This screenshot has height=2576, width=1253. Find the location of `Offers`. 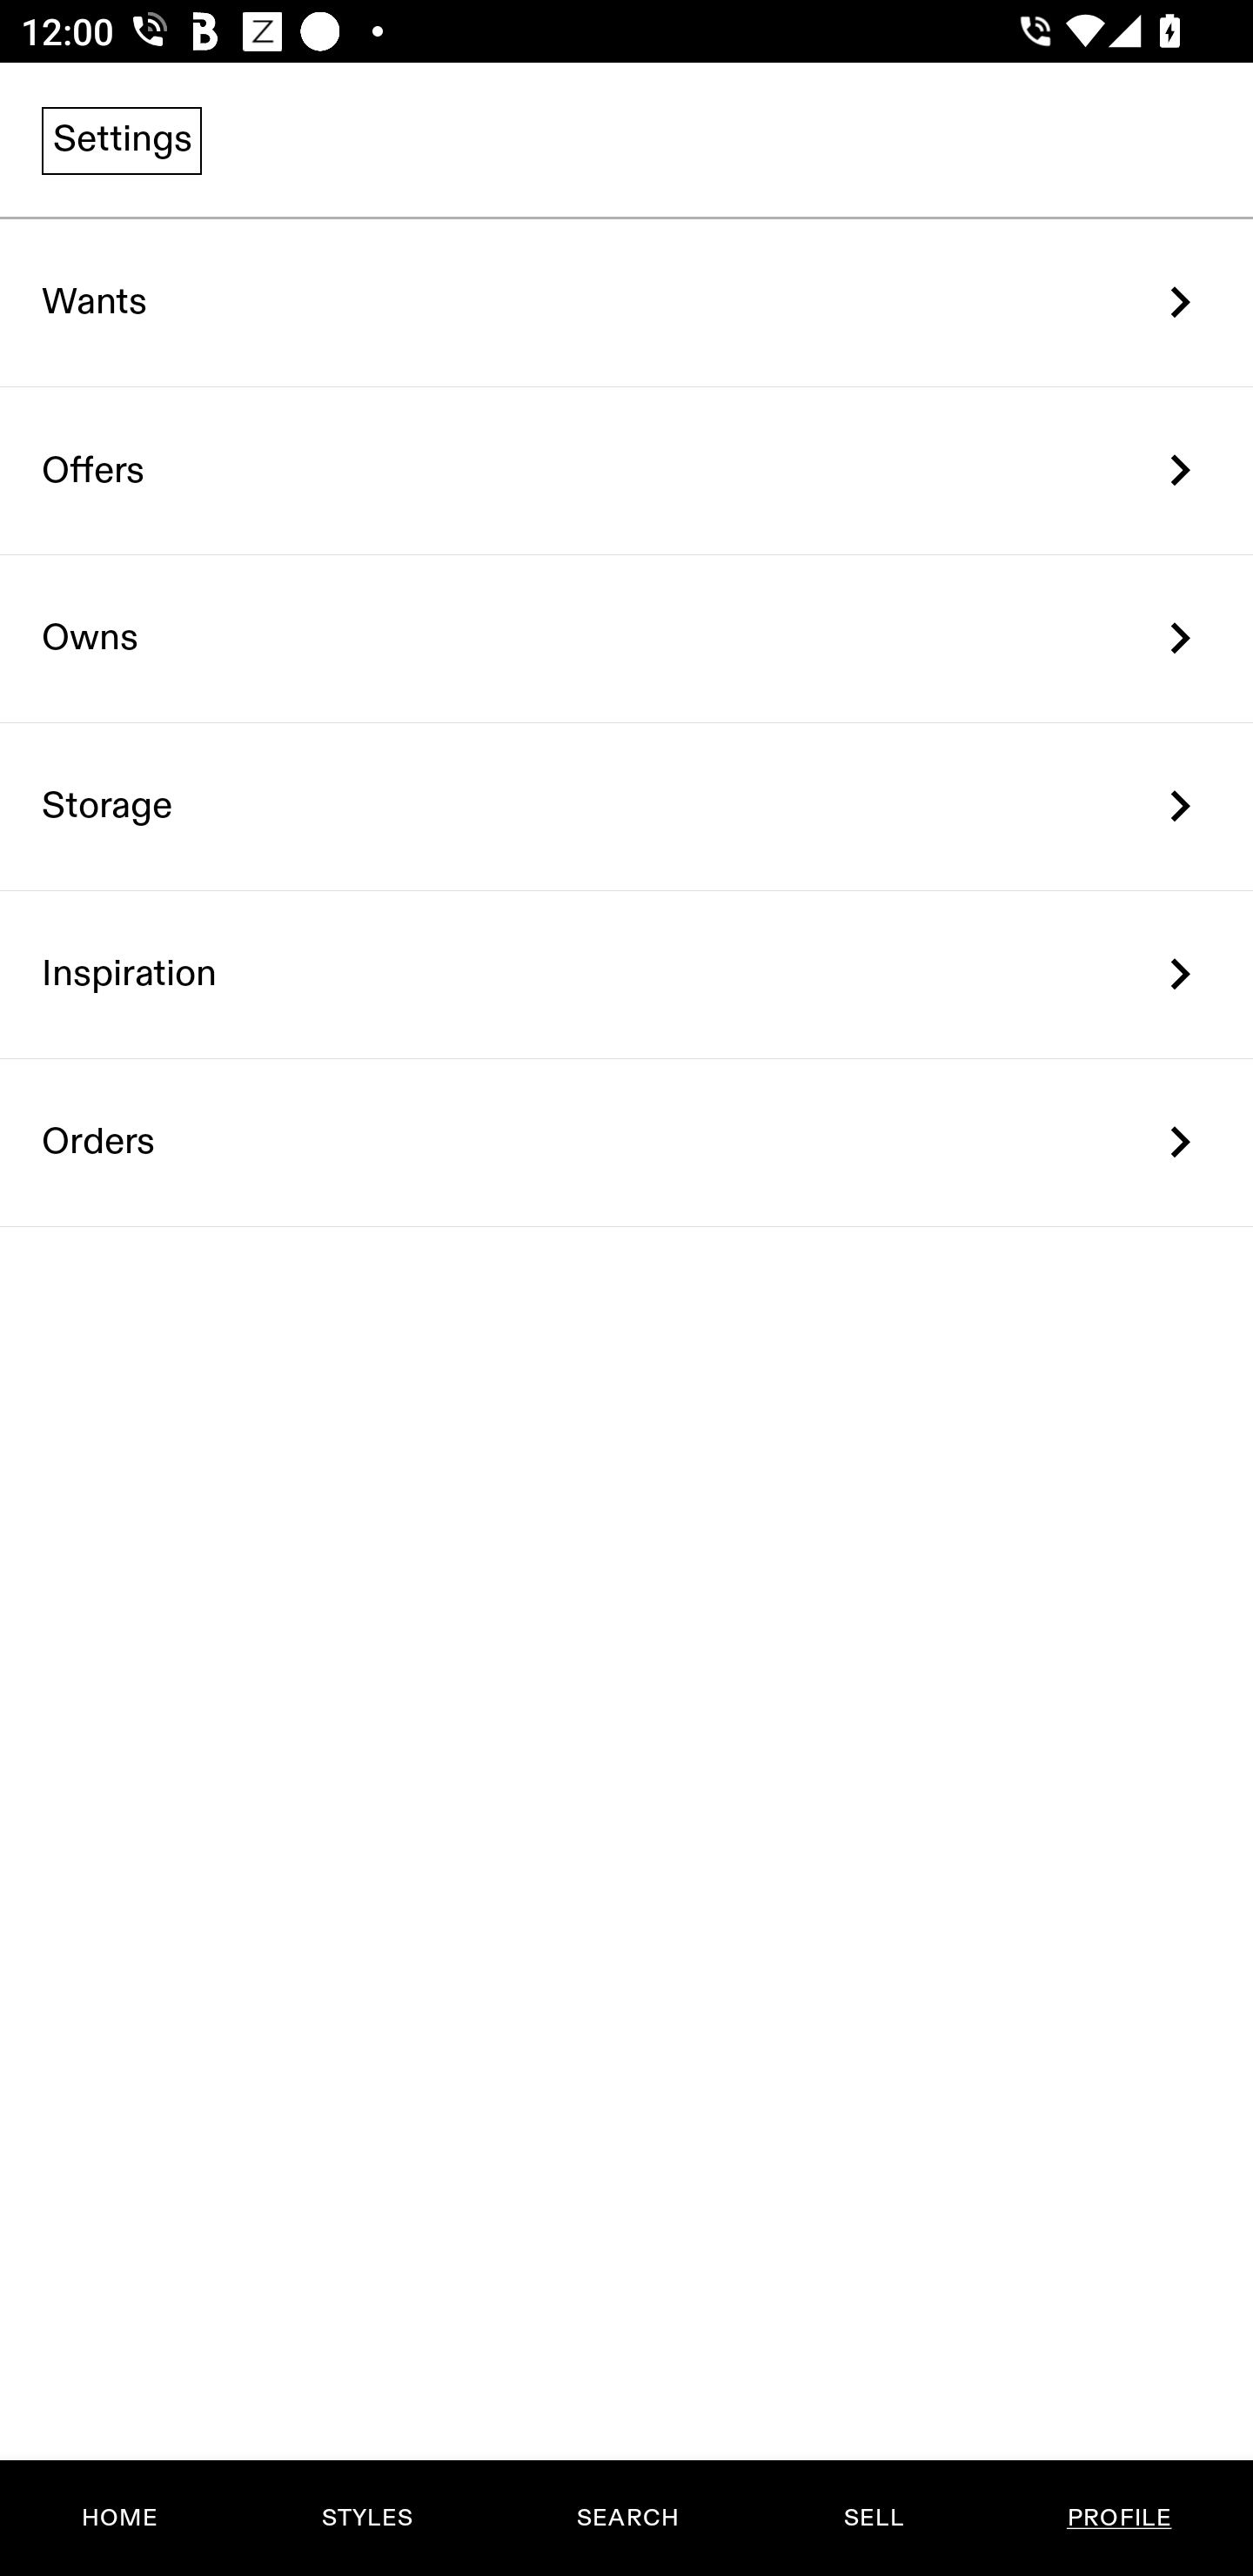

Offers is located at coordinates (626, 470).